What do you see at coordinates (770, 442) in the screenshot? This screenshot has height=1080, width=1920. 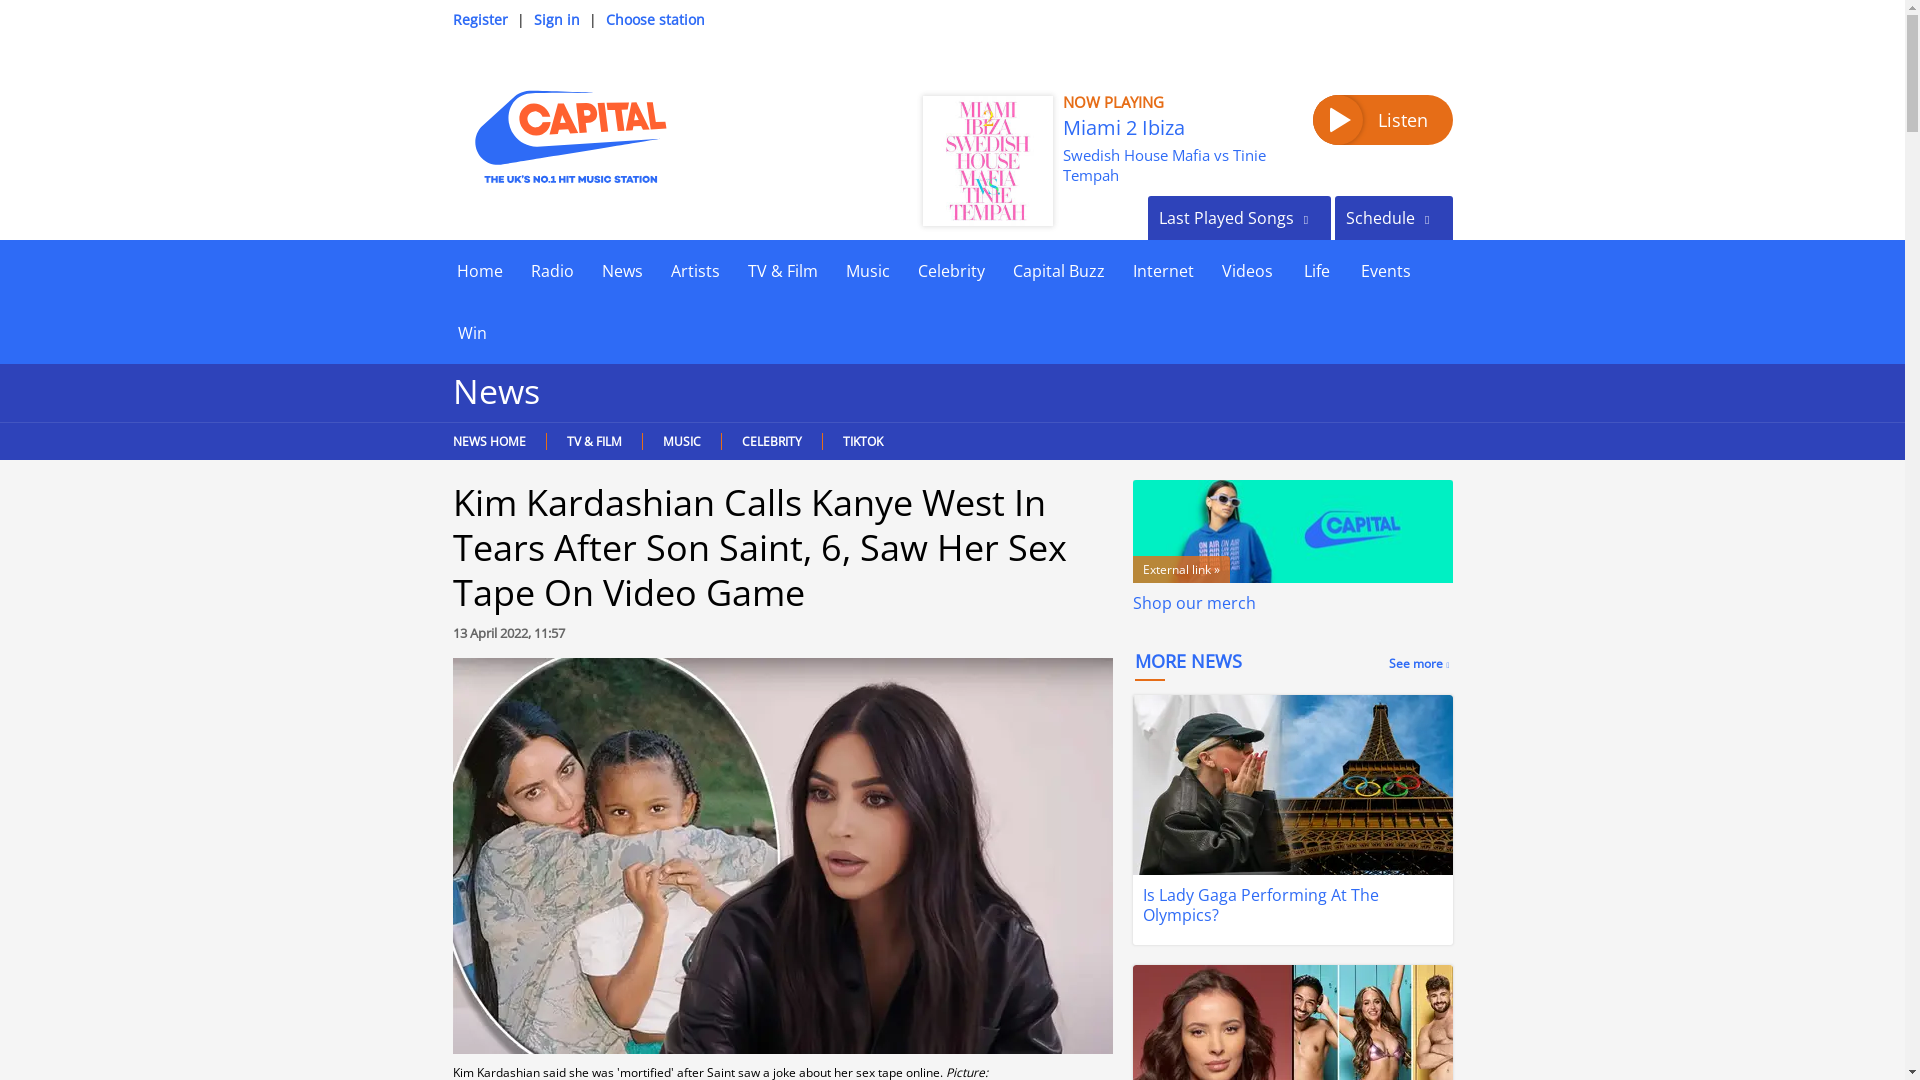 I see `CELEBRITY` at bounding box center [770, 442].